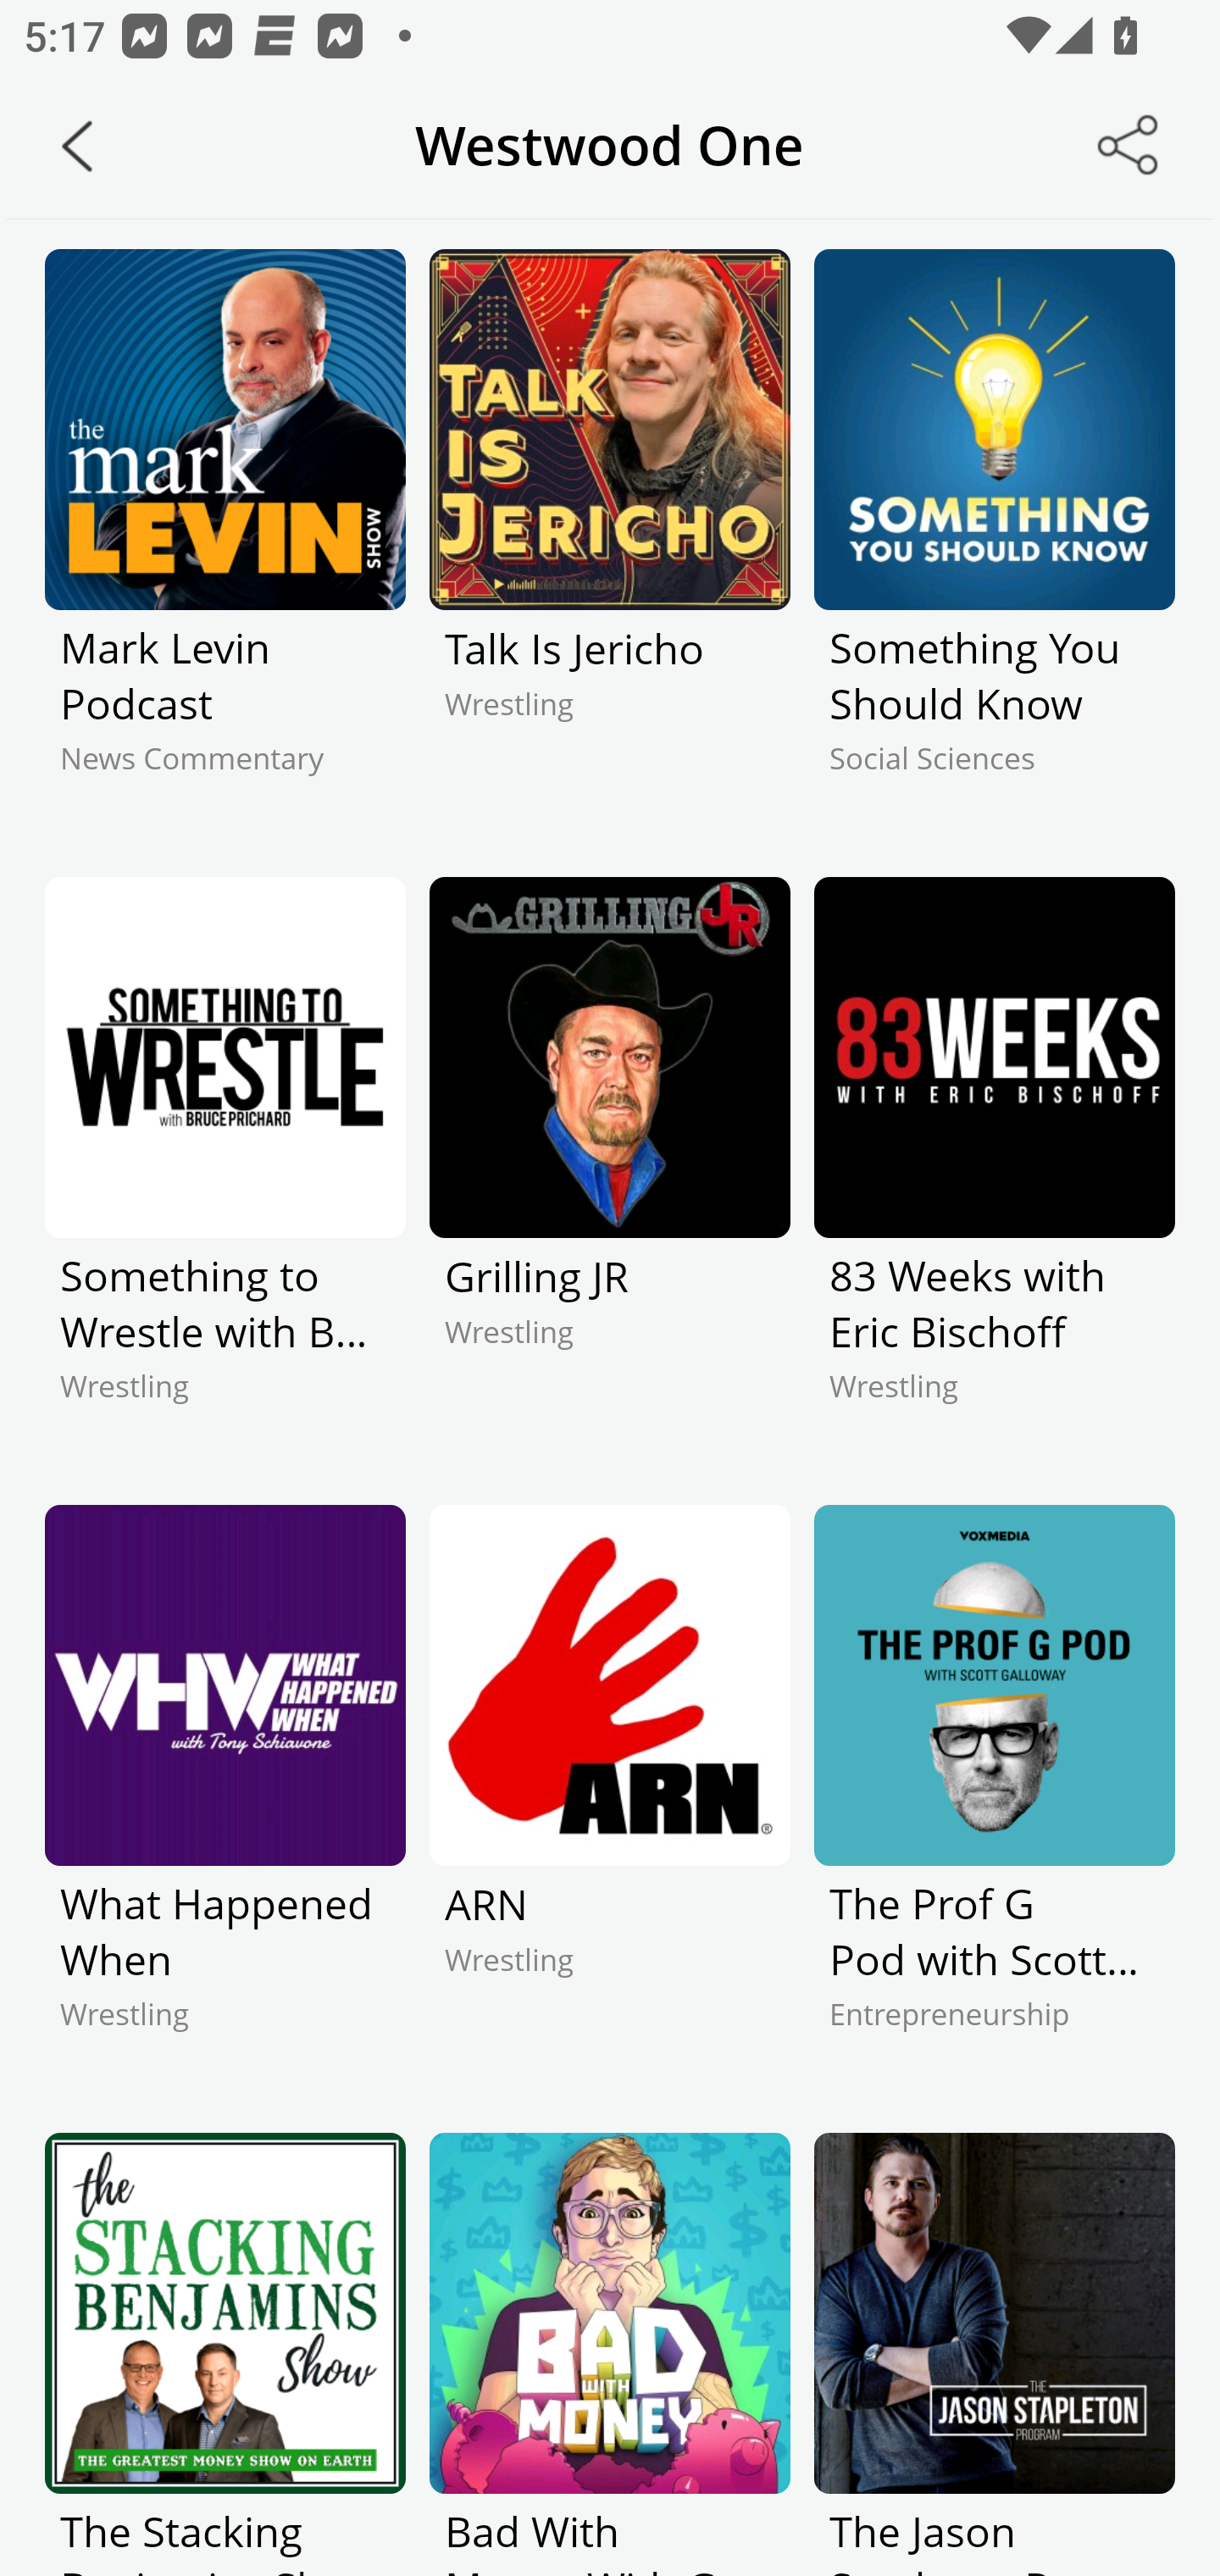 This screenshot has height=2576, width=1220. What do you see at coordinates (225, 541) in the screenshot?
I see `Mark Levin Podcast News Commentary` at bounding box center [225, 541].